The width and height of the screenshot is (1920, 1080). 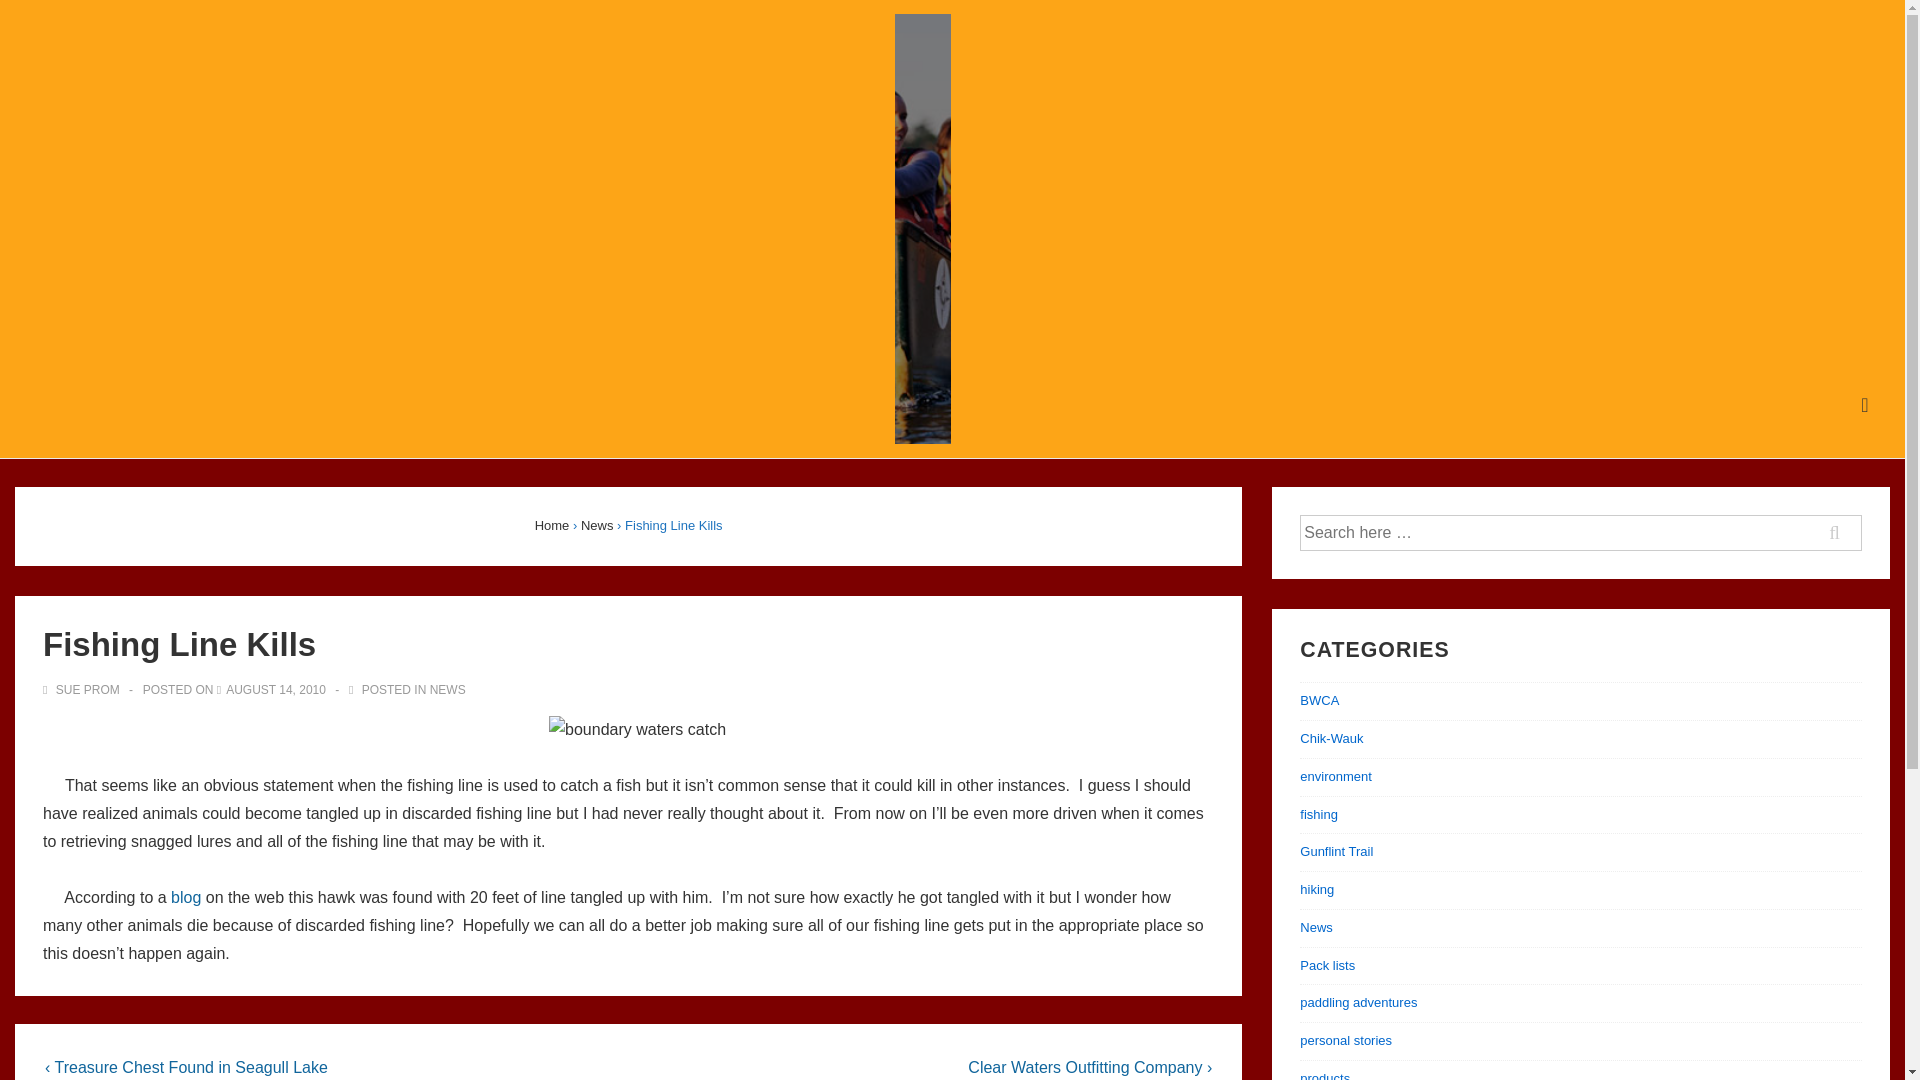 I want to click on paddling adventures, so click(x=1358, y=1002).